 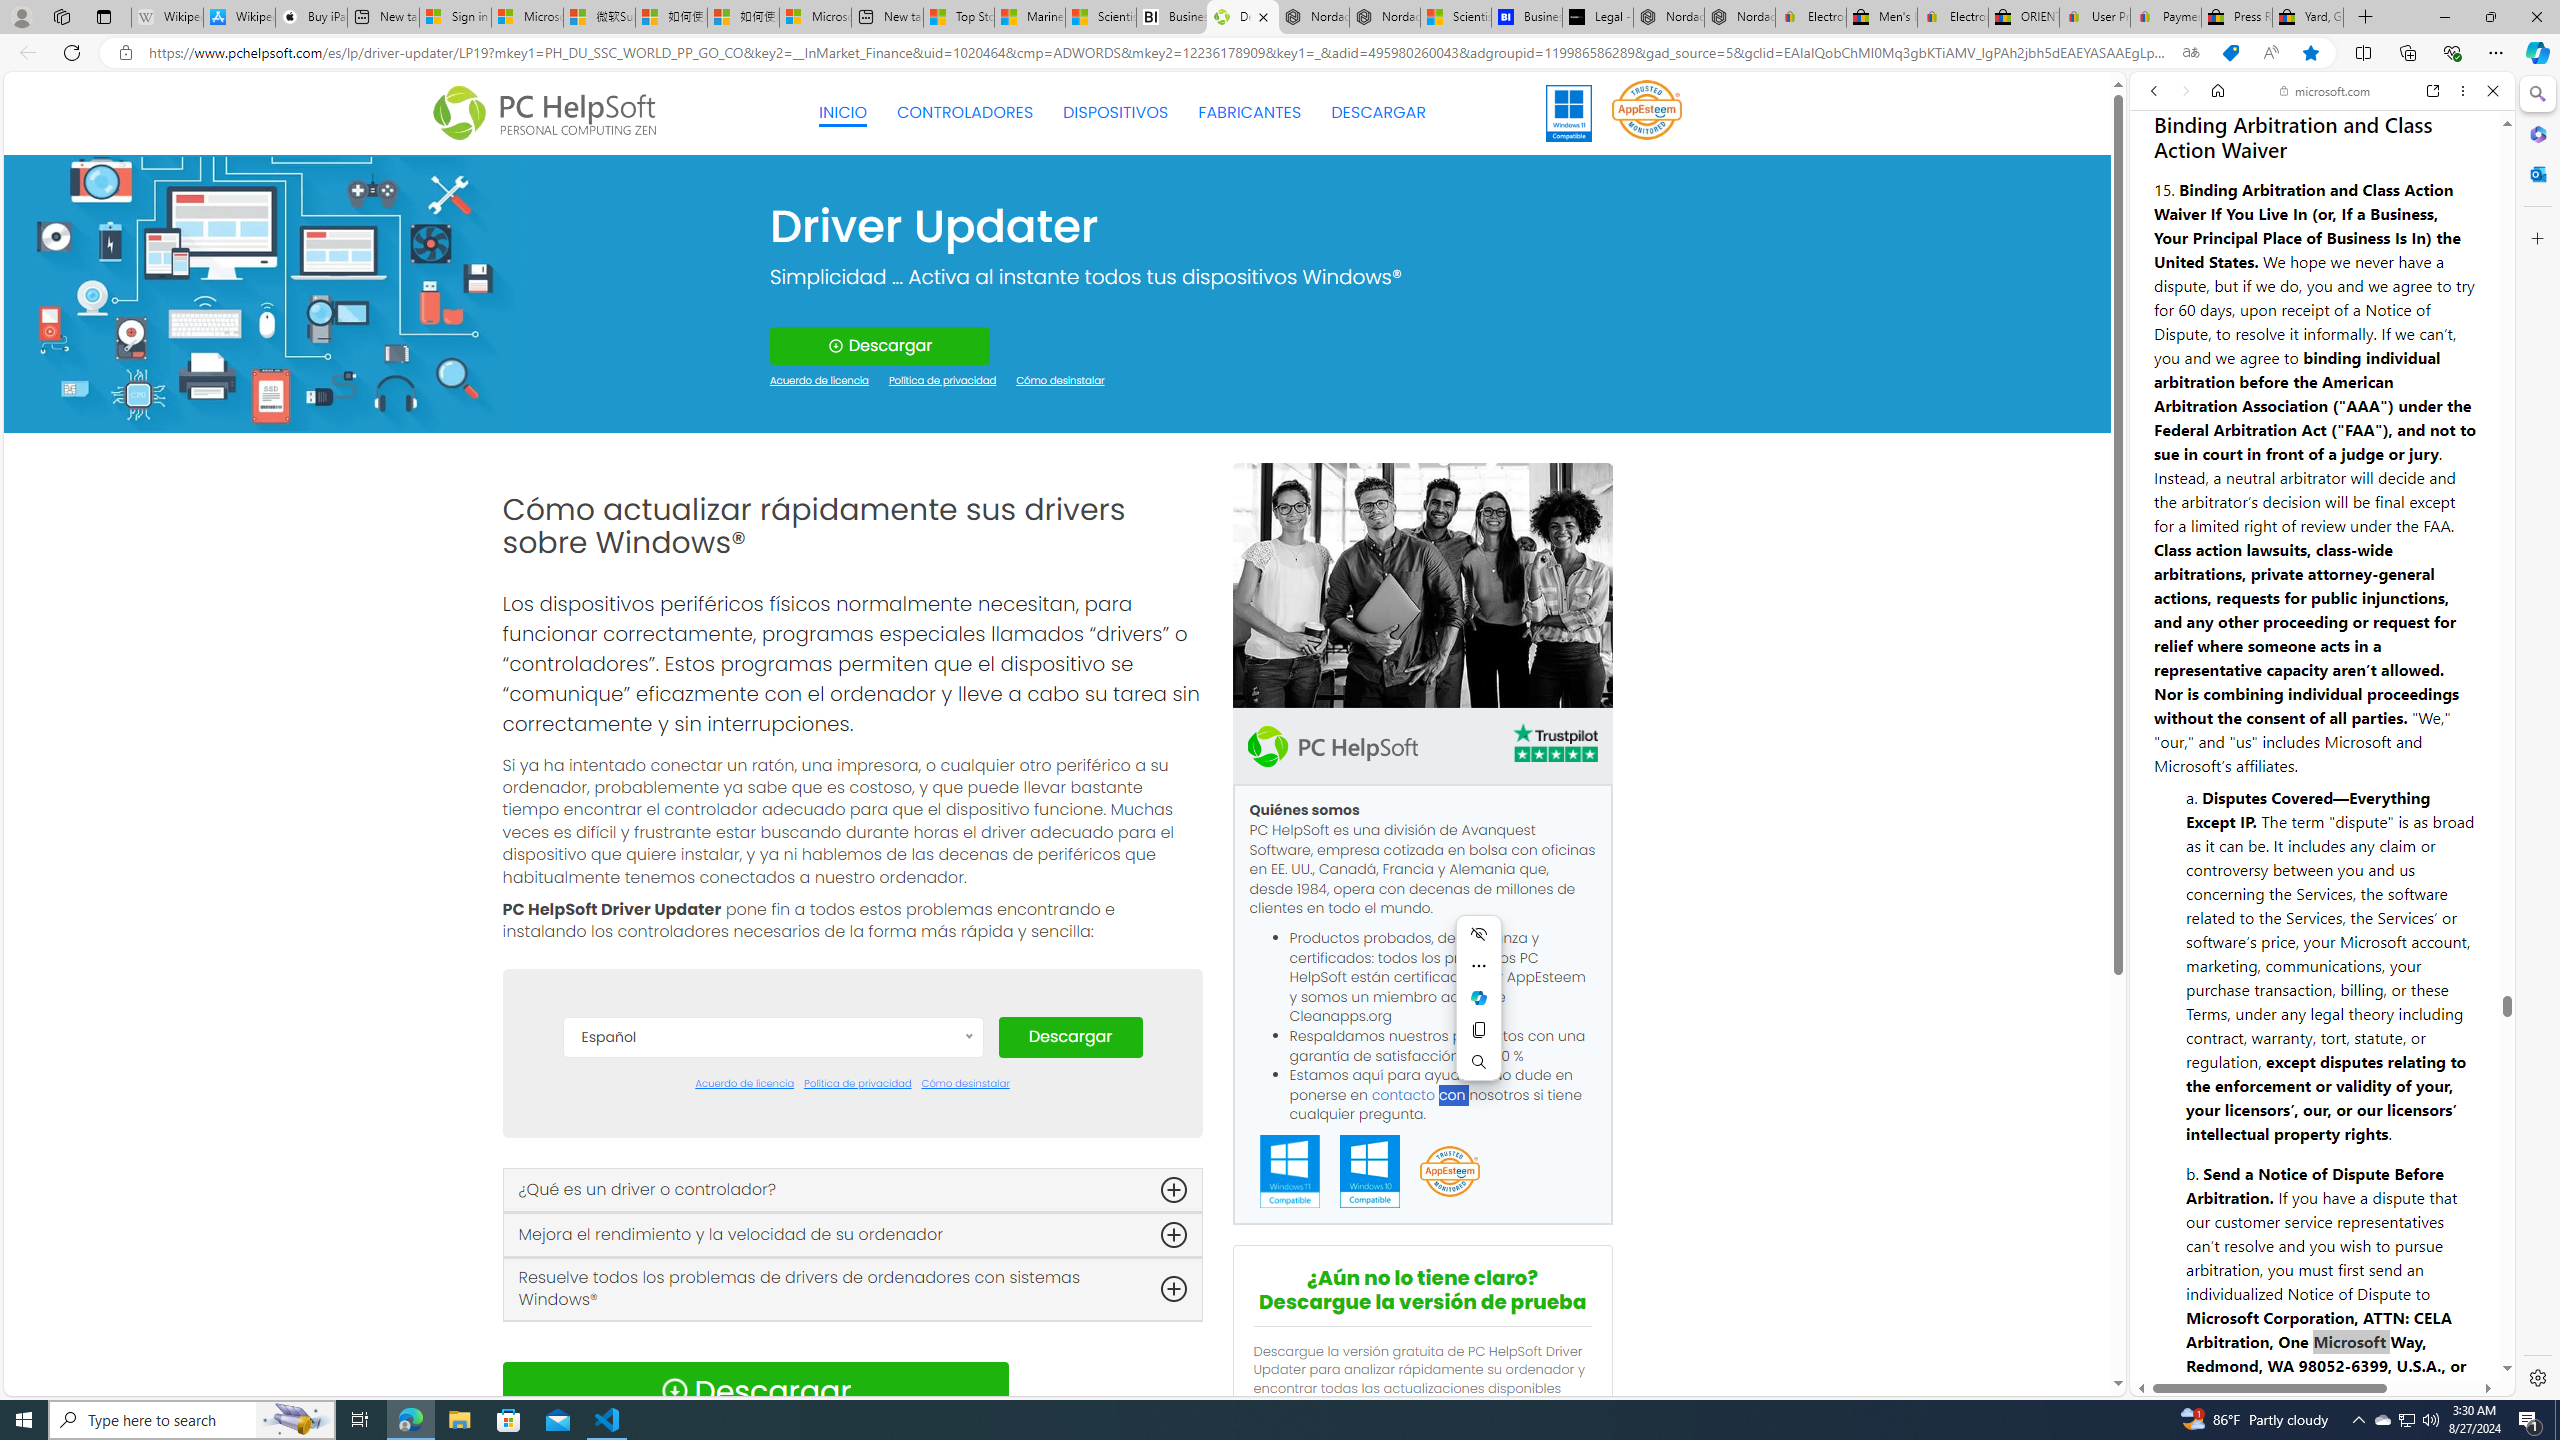 I want to click on Marine life - MSN, so click(x=1030, y=17).